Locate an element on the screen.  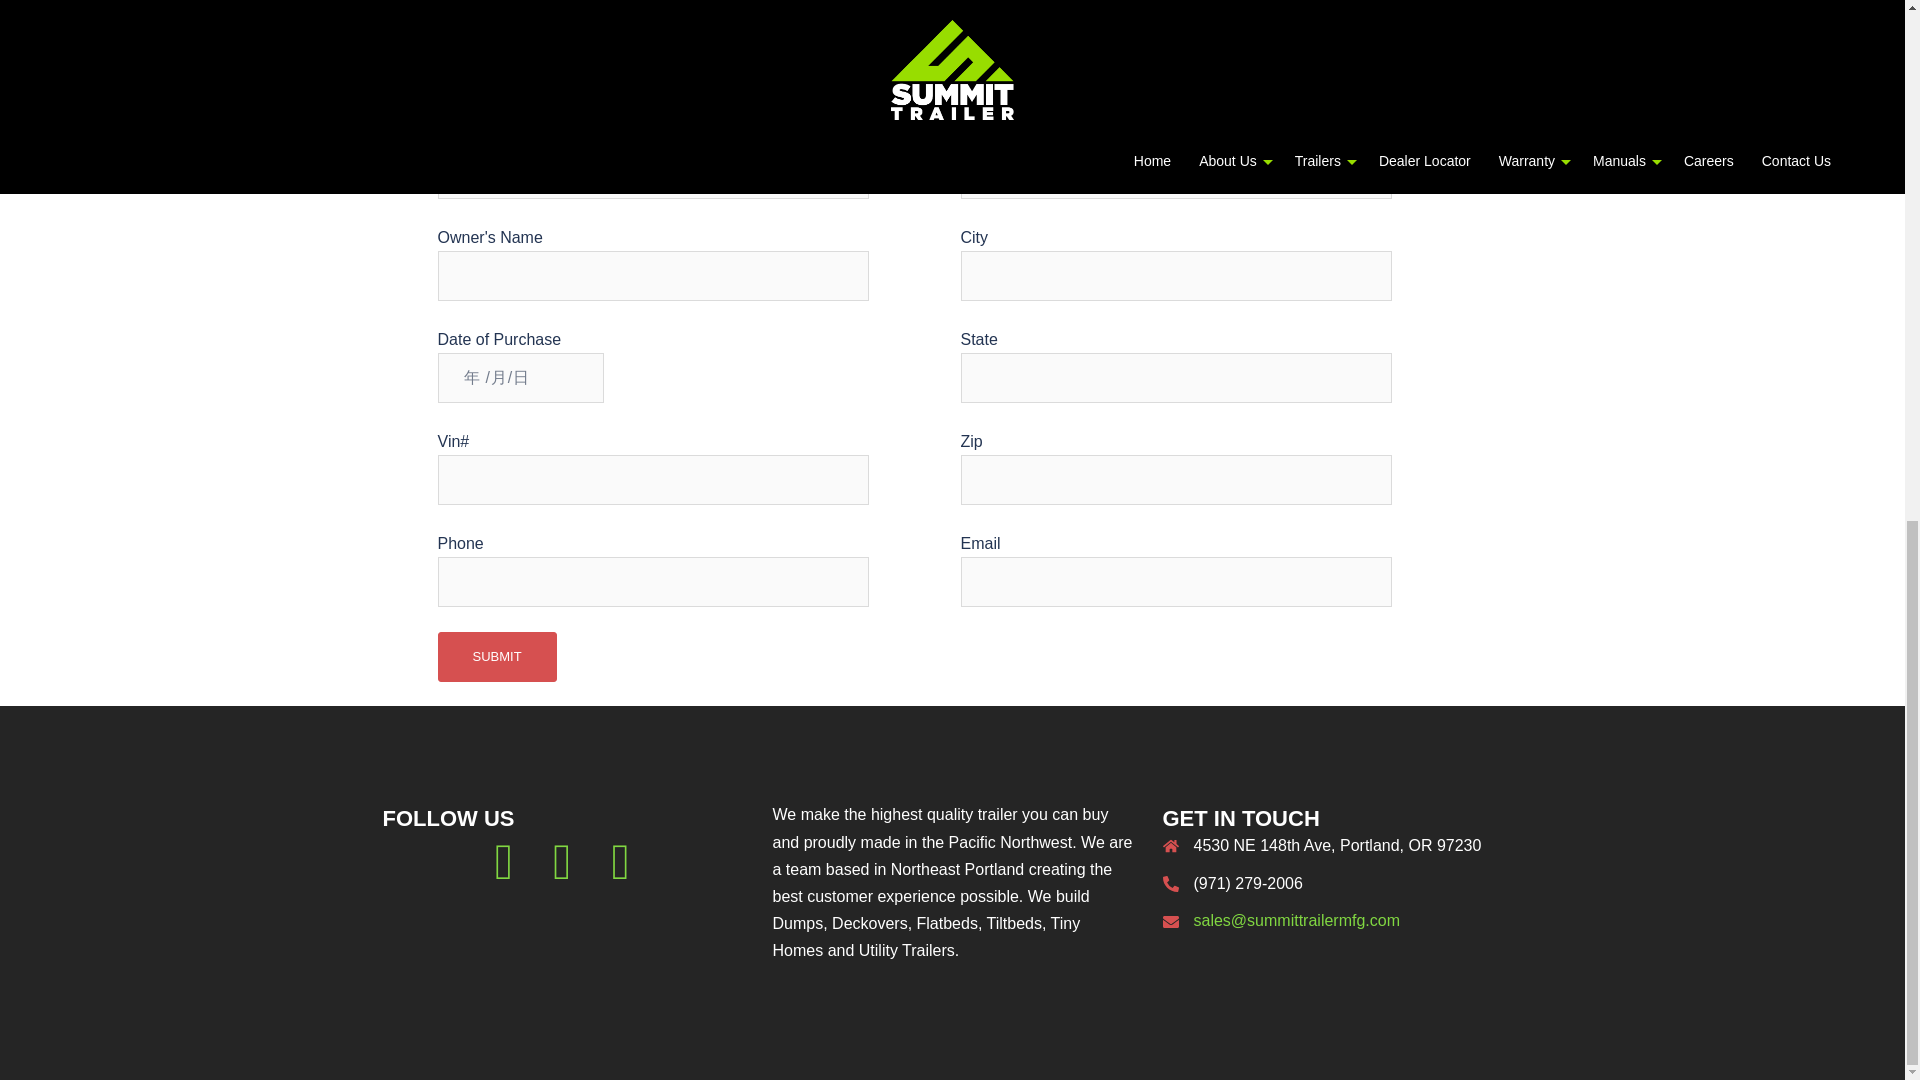
Facebook is located at coordinates (504, 874).